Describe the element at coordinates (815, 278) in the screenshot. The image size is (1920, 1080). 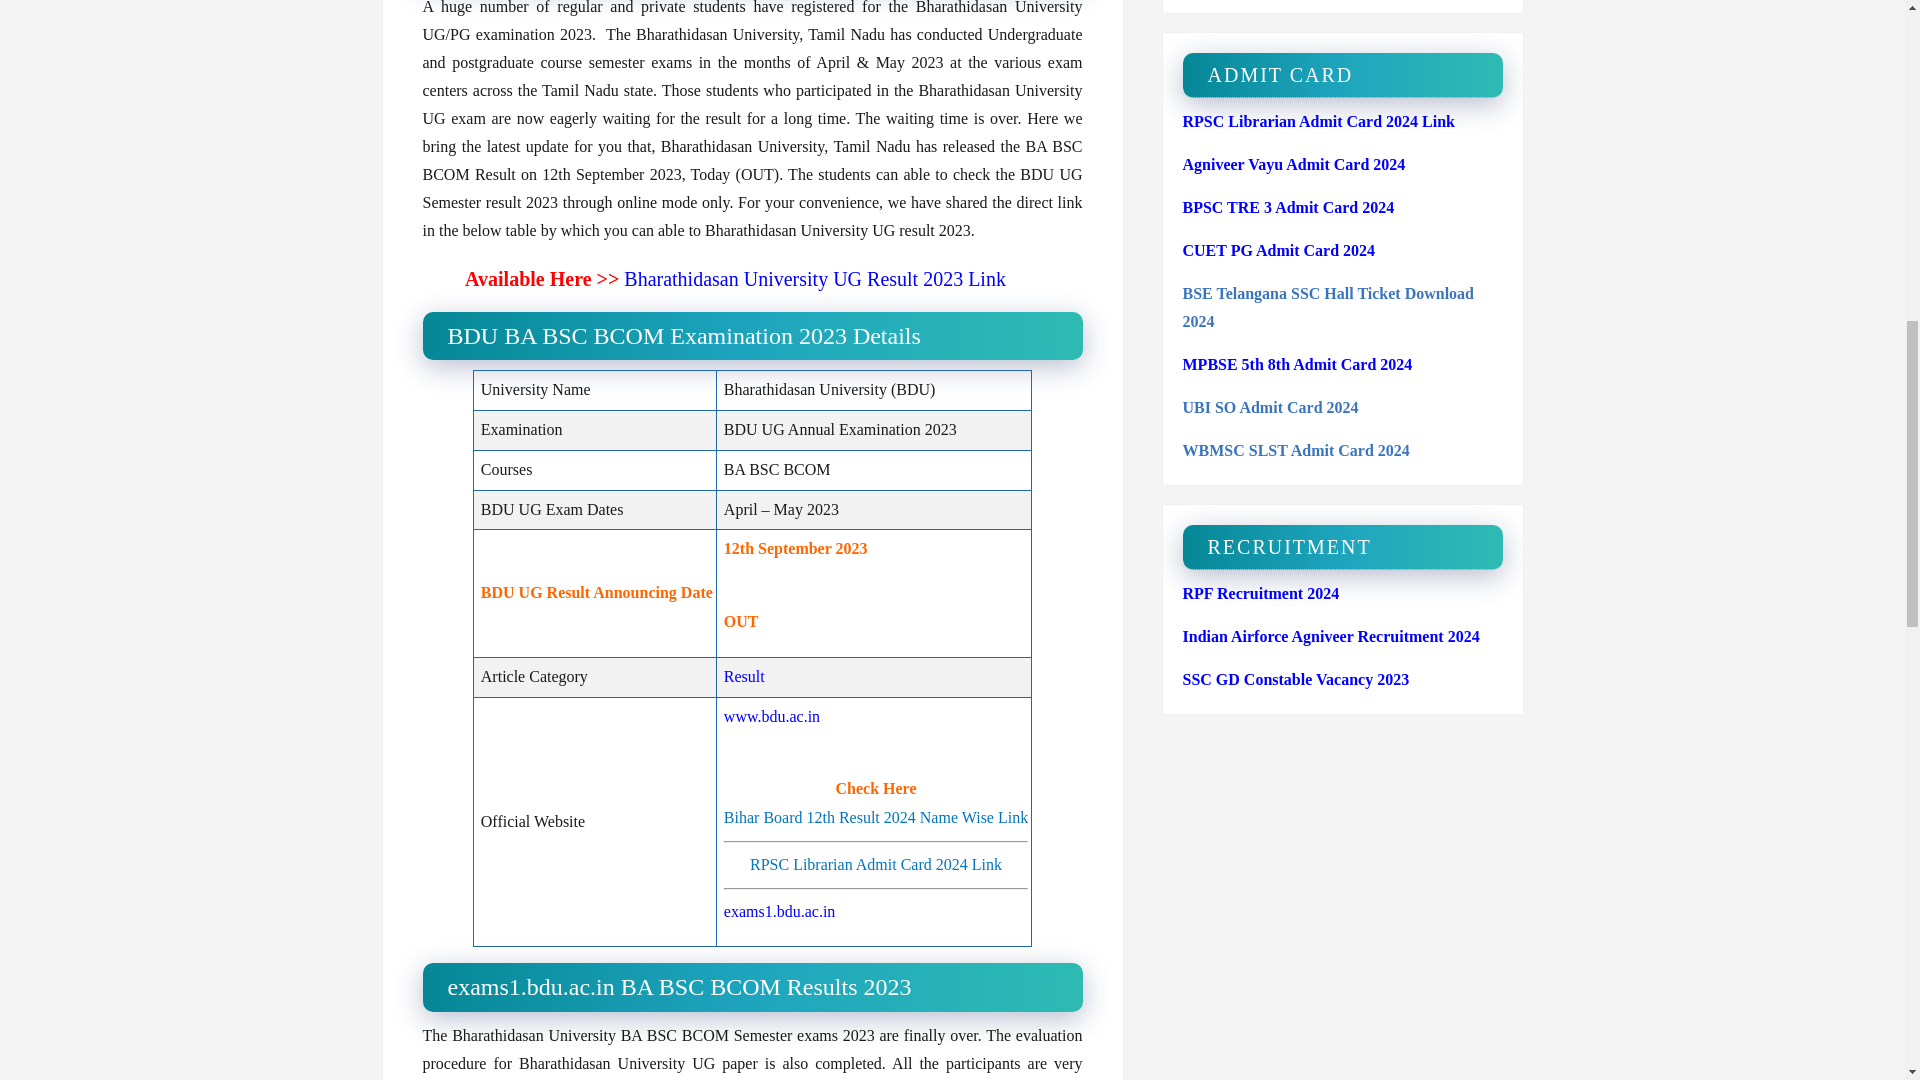
I see `Bharathidasan University UG Result 2023 Link` at that location.